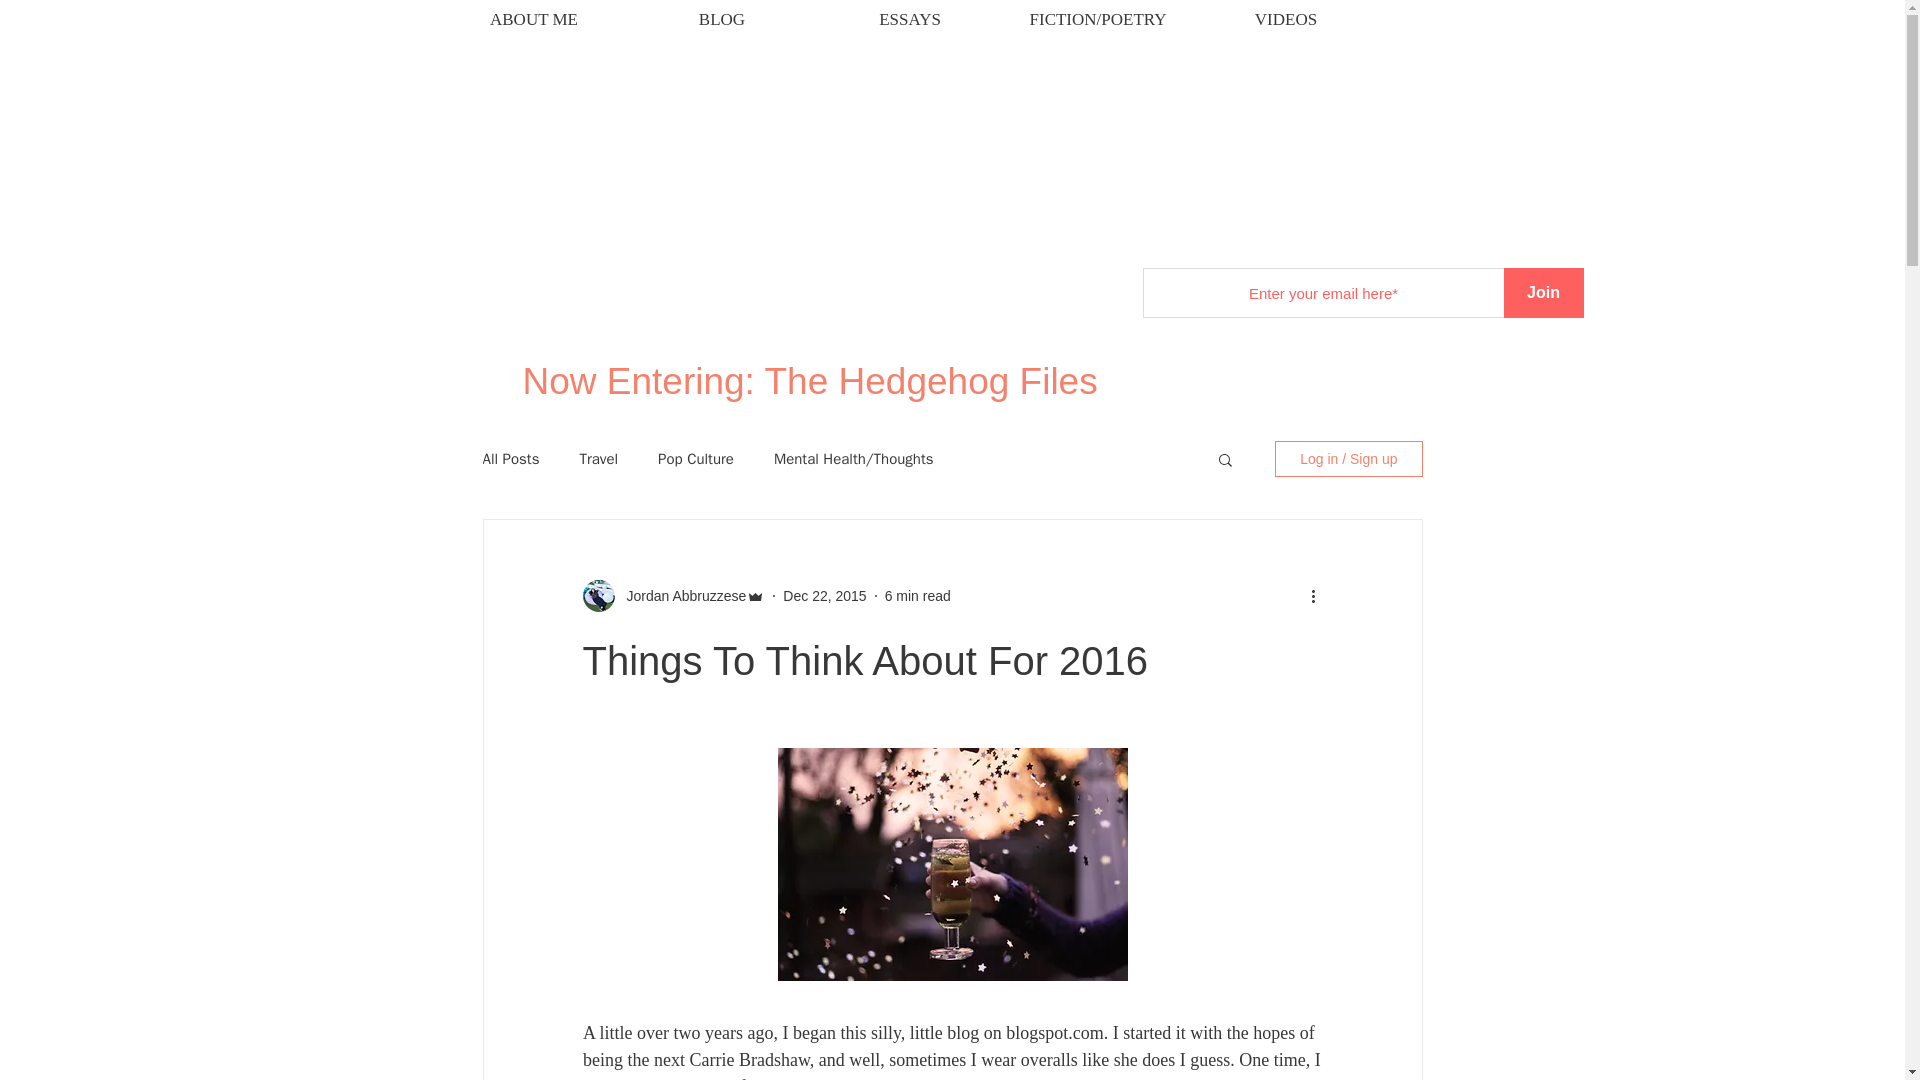  I want to click on Join, so click(1544, 292).